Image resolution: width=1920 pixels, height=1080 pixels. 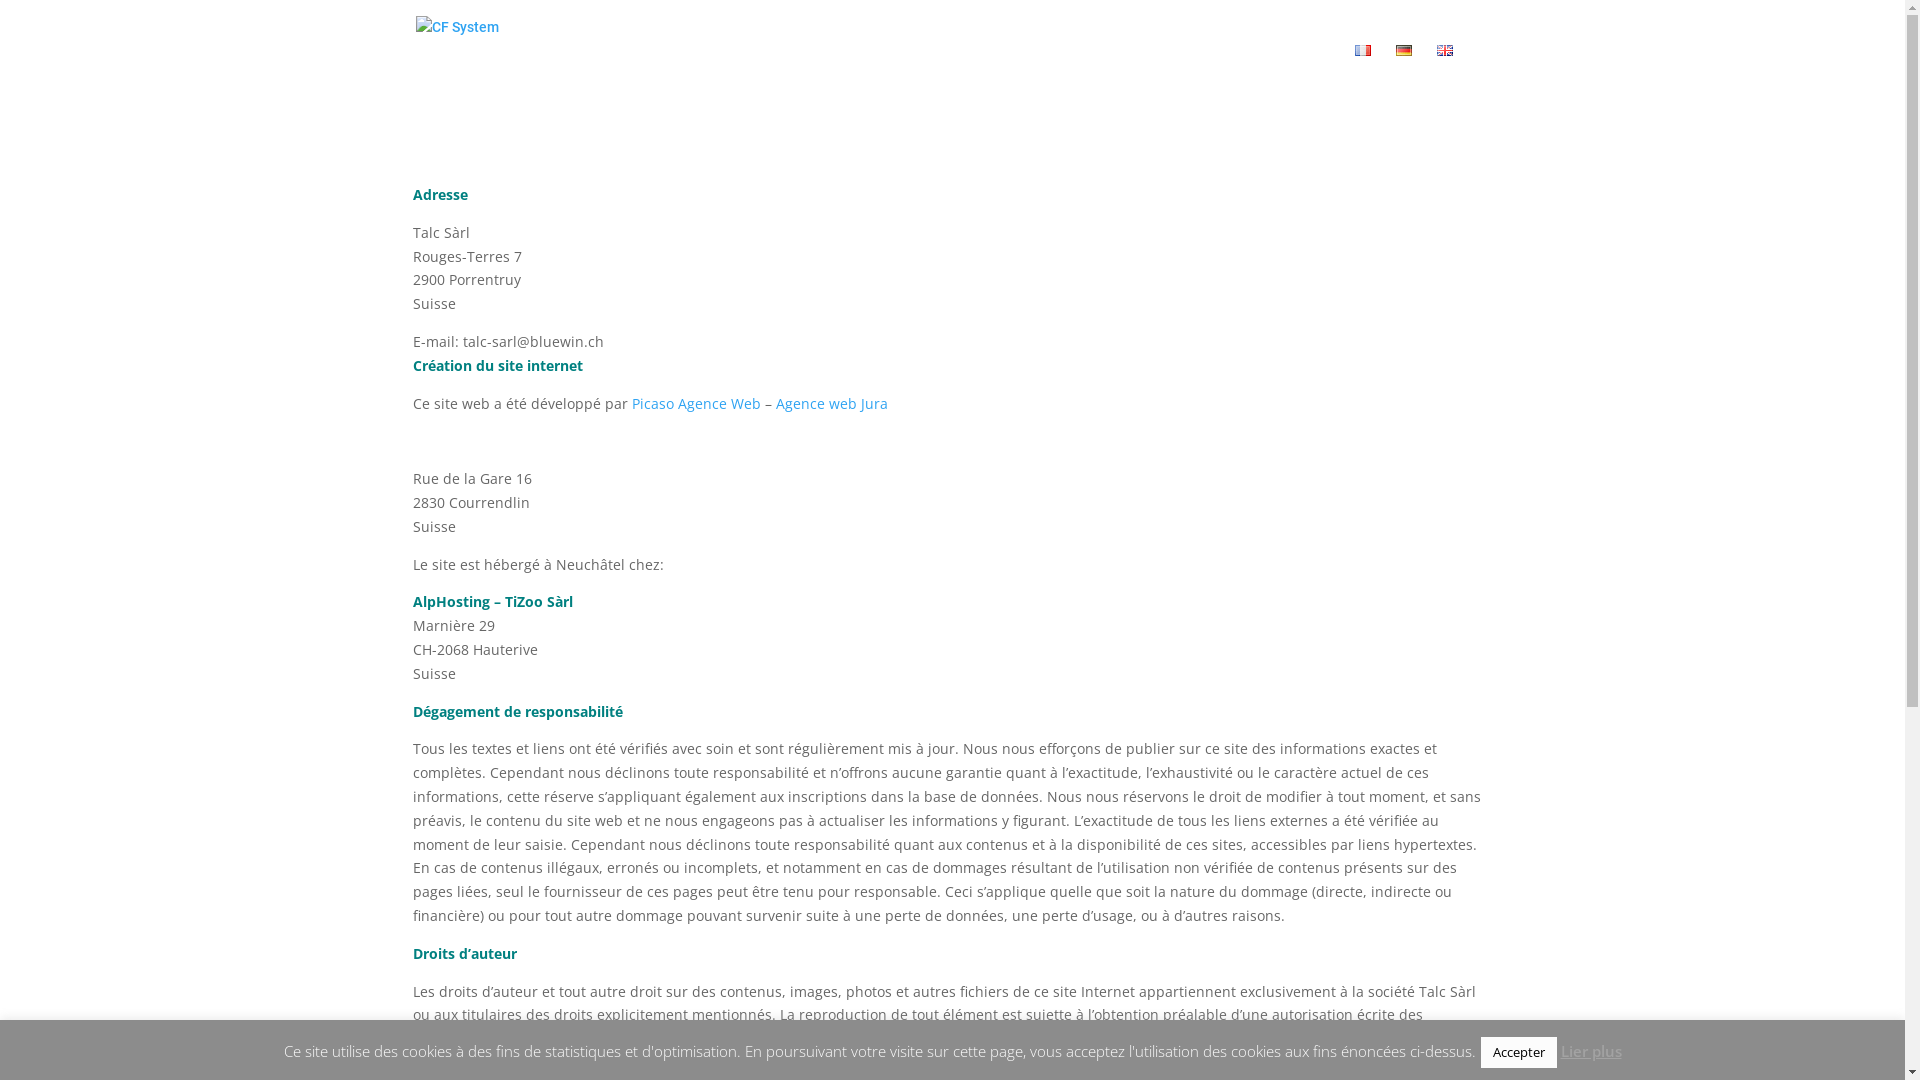 What do you see at coordinates (1284, 73) in the screenshot?
I see `DOCUMENTS` at bounding box center [1284, 73].